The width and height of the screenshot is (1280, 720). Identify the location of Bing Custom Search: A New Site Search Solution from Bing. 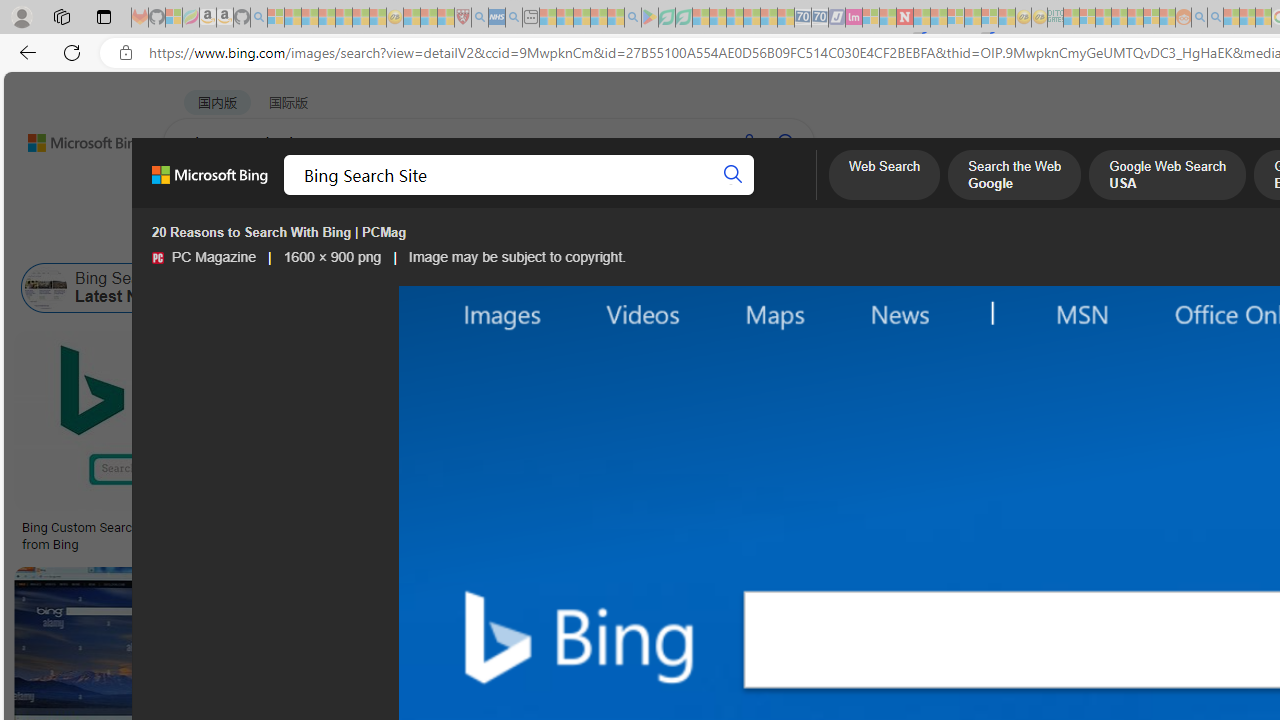
(169, 536).